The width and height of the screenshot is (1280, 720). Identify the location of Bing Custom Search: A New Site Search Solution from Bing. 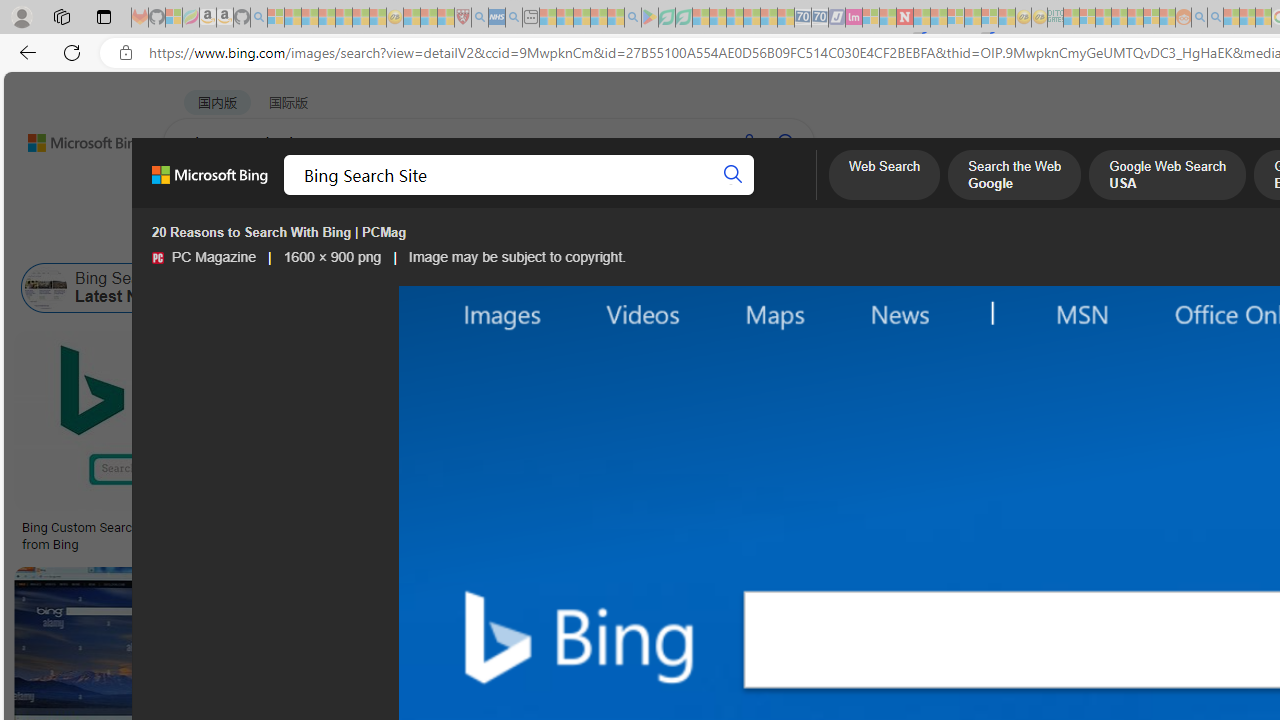
(169, 536).